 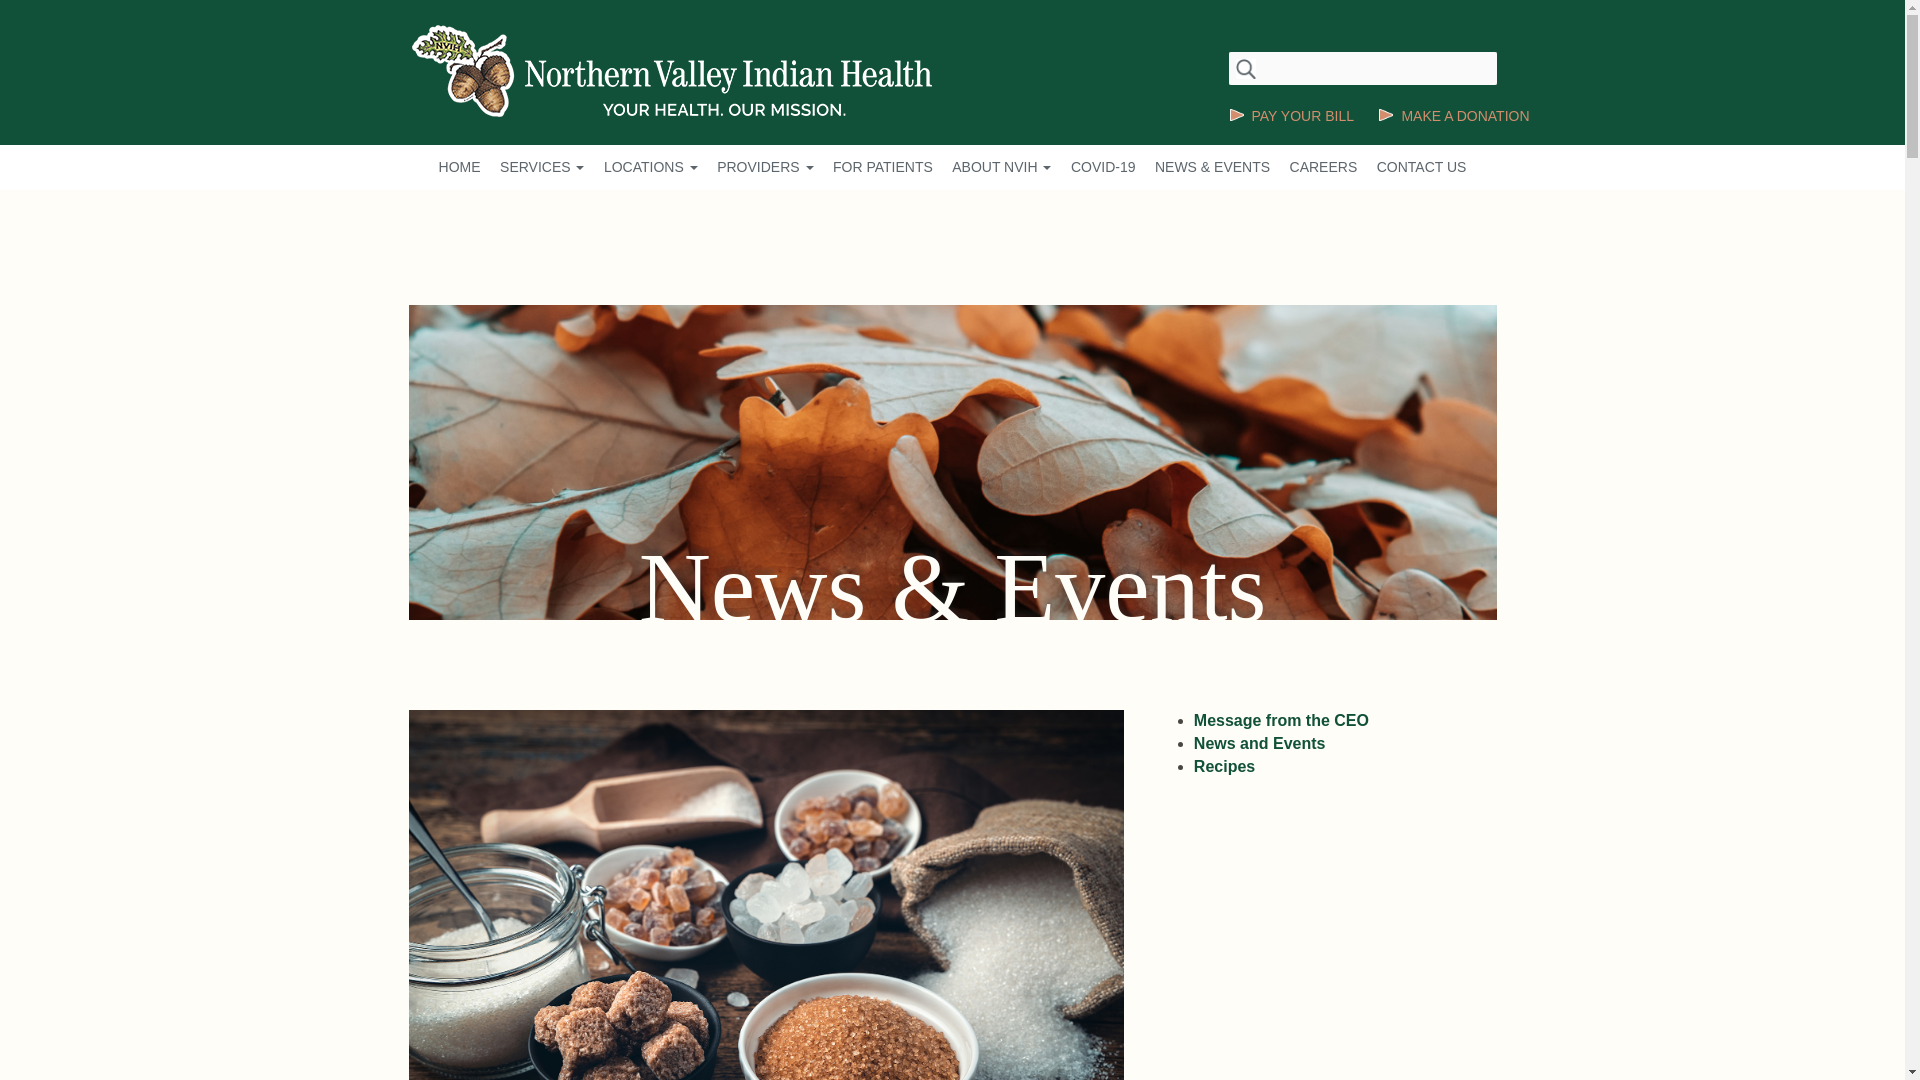 What do you see at coordinates (541, 167) in the screenshot?
I see `Services` at bounding box center [541, 167].